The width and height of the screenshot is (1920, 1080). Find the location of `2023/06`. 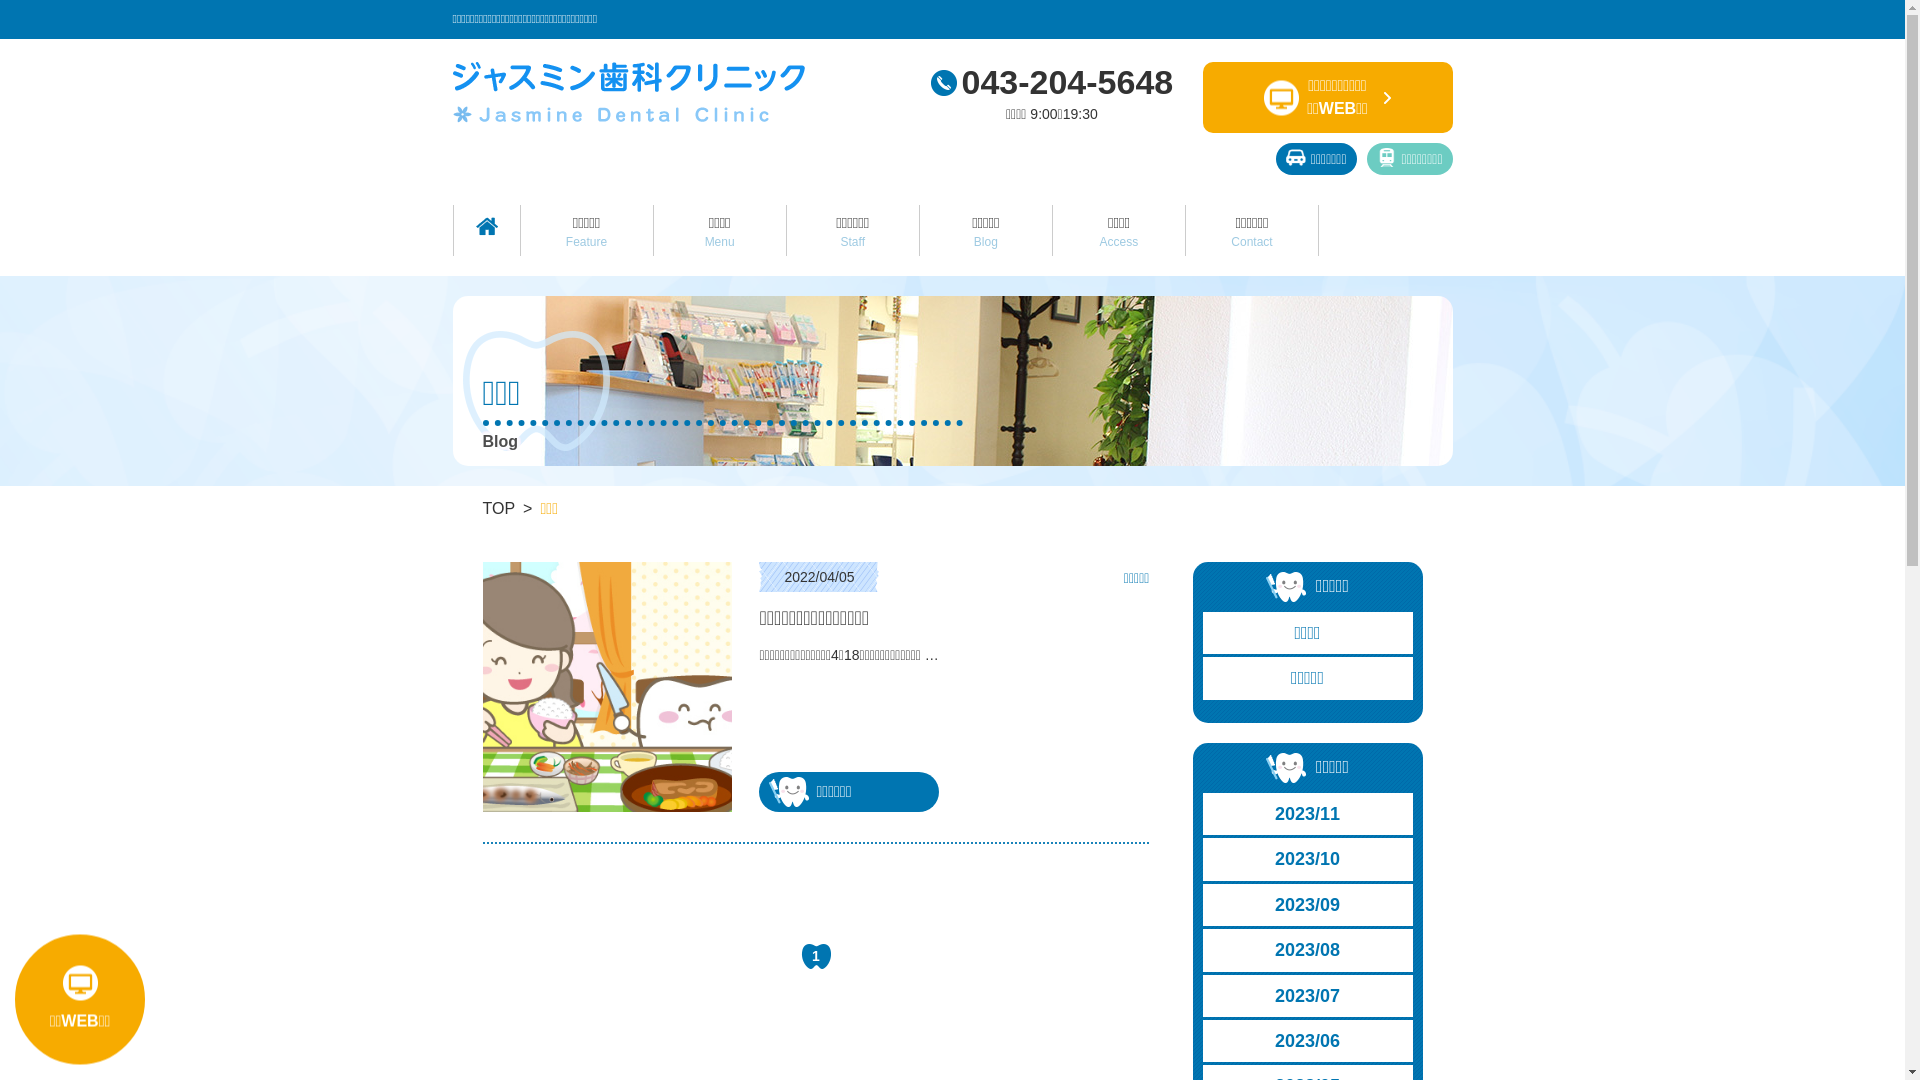

2023/06 is located at coordinates (1308, 1041).